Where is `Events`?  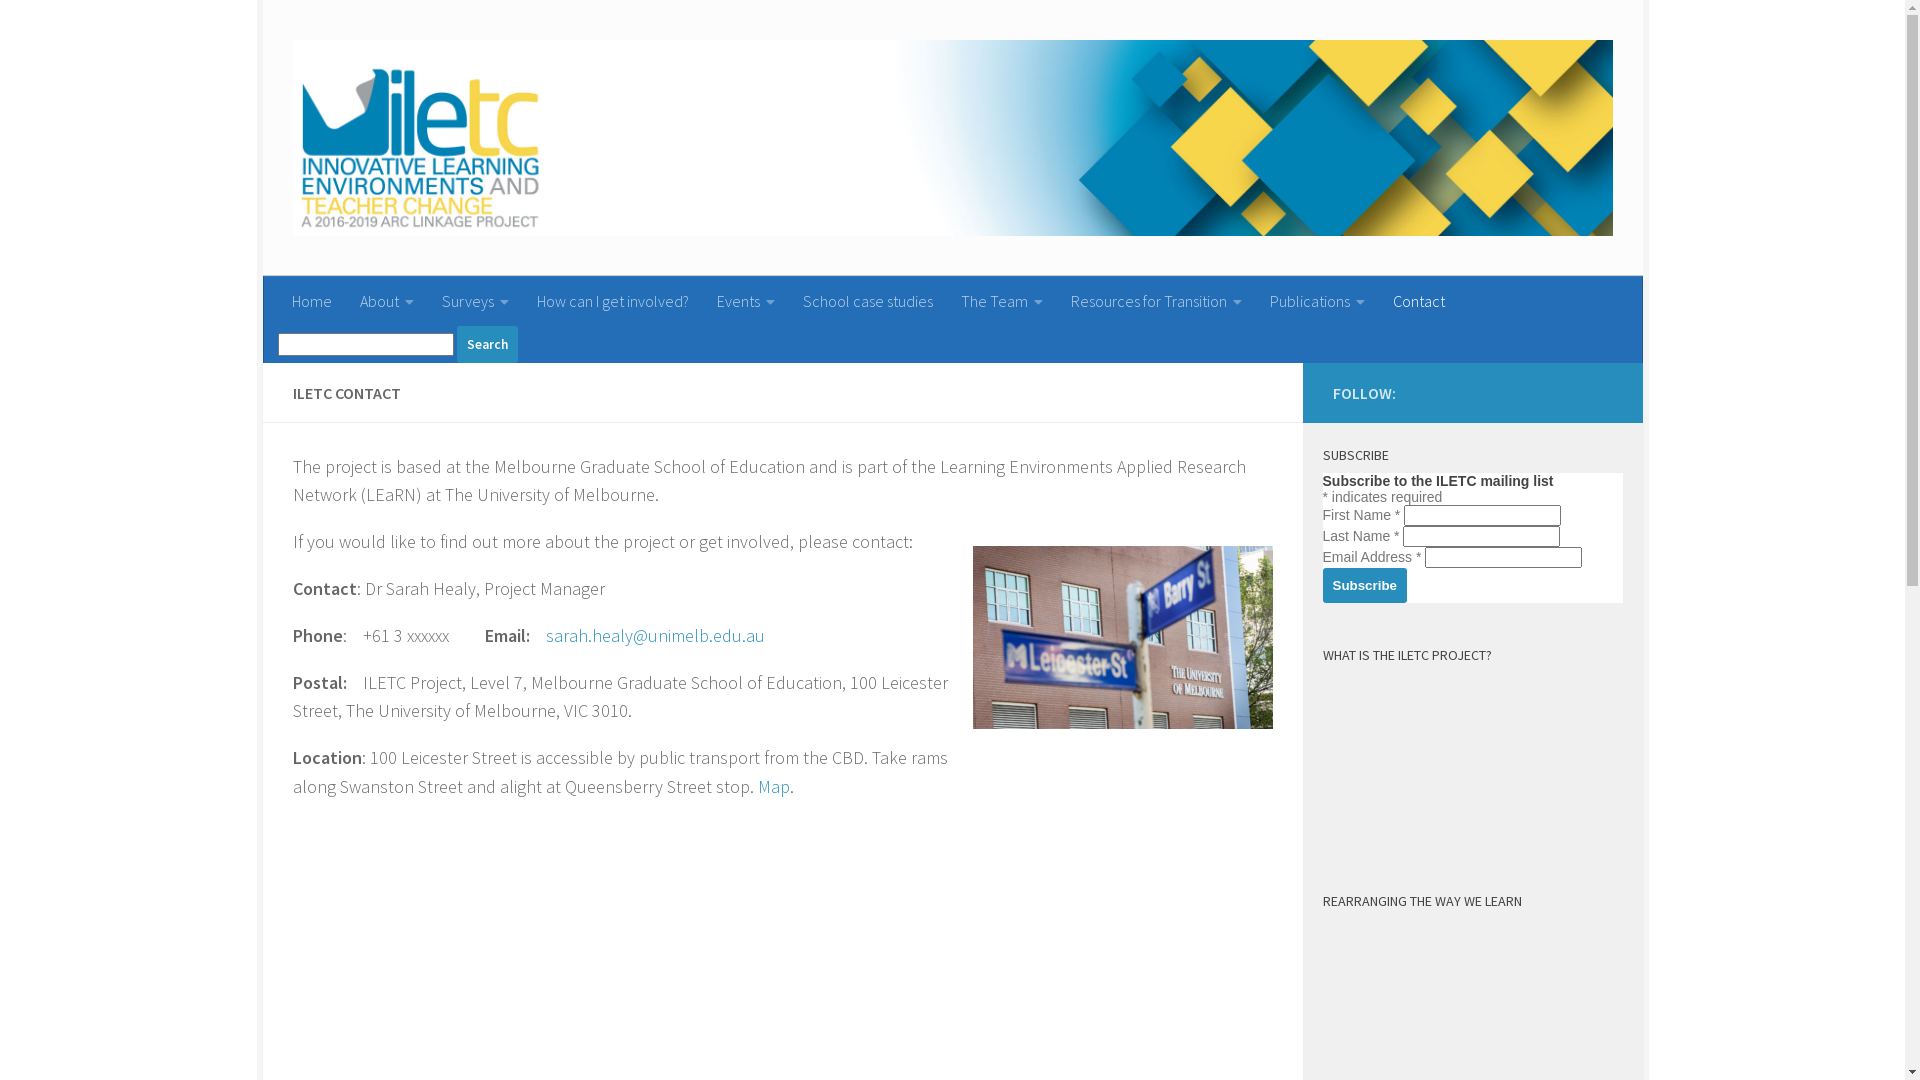
Events is located at coordinates (745, 301).